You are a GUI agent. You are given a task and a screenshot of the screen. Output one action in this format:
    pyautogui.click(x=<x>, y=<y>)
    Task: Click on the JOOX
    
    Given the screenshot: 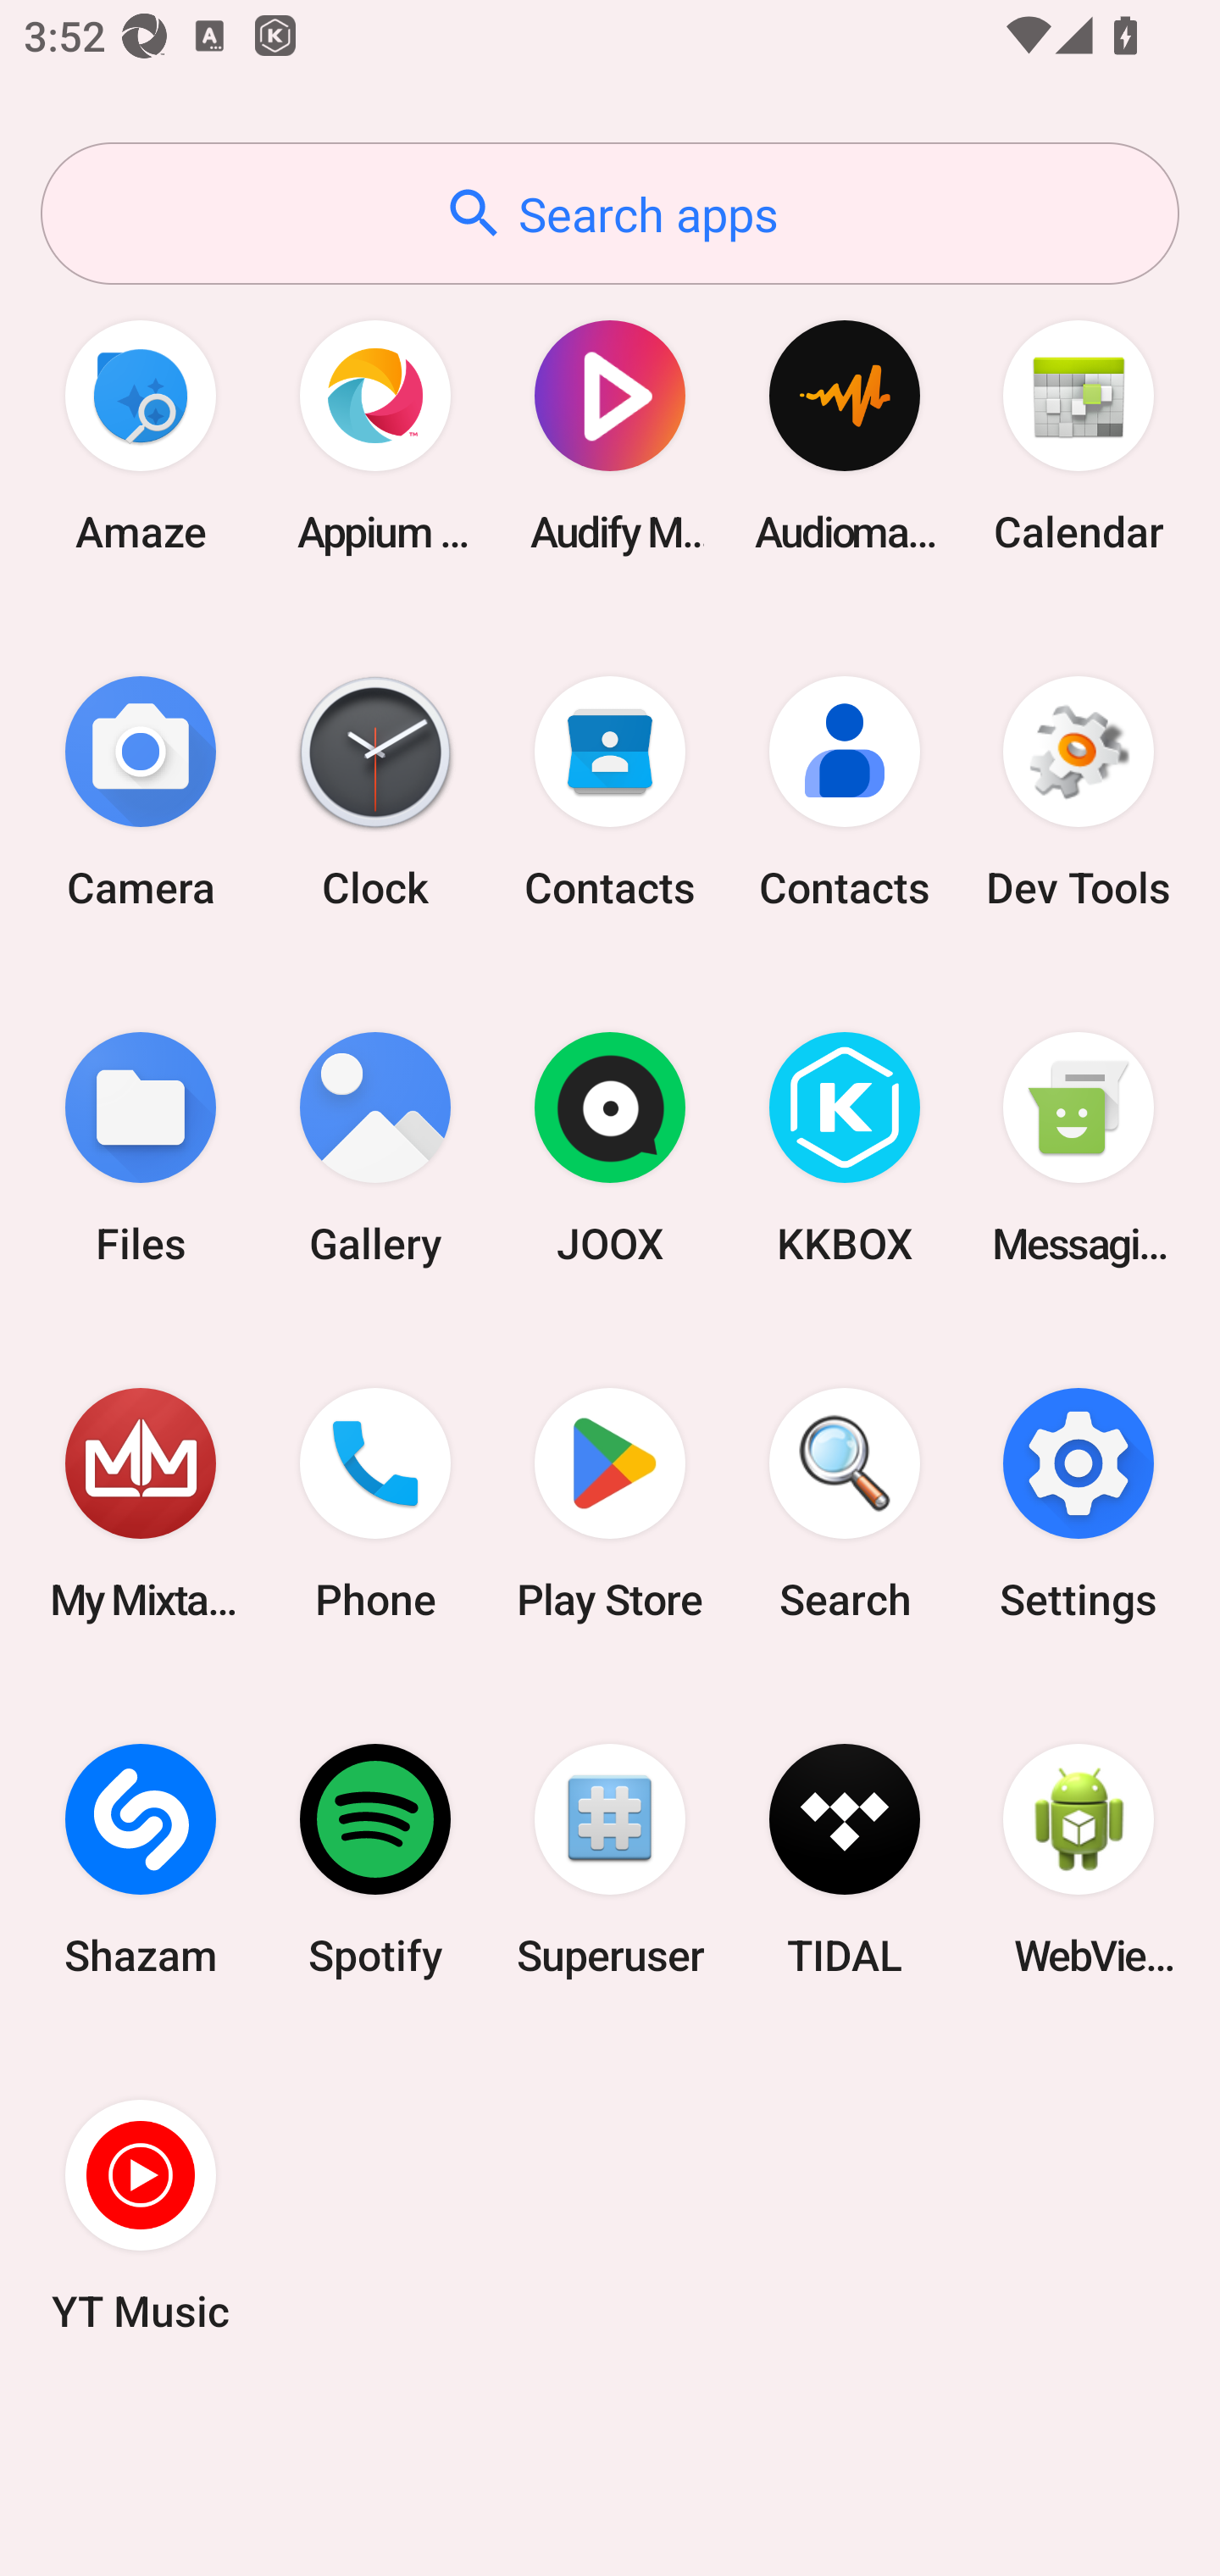 What is the action you would take?
    pyautogui.click(x=610, y=1149)
    